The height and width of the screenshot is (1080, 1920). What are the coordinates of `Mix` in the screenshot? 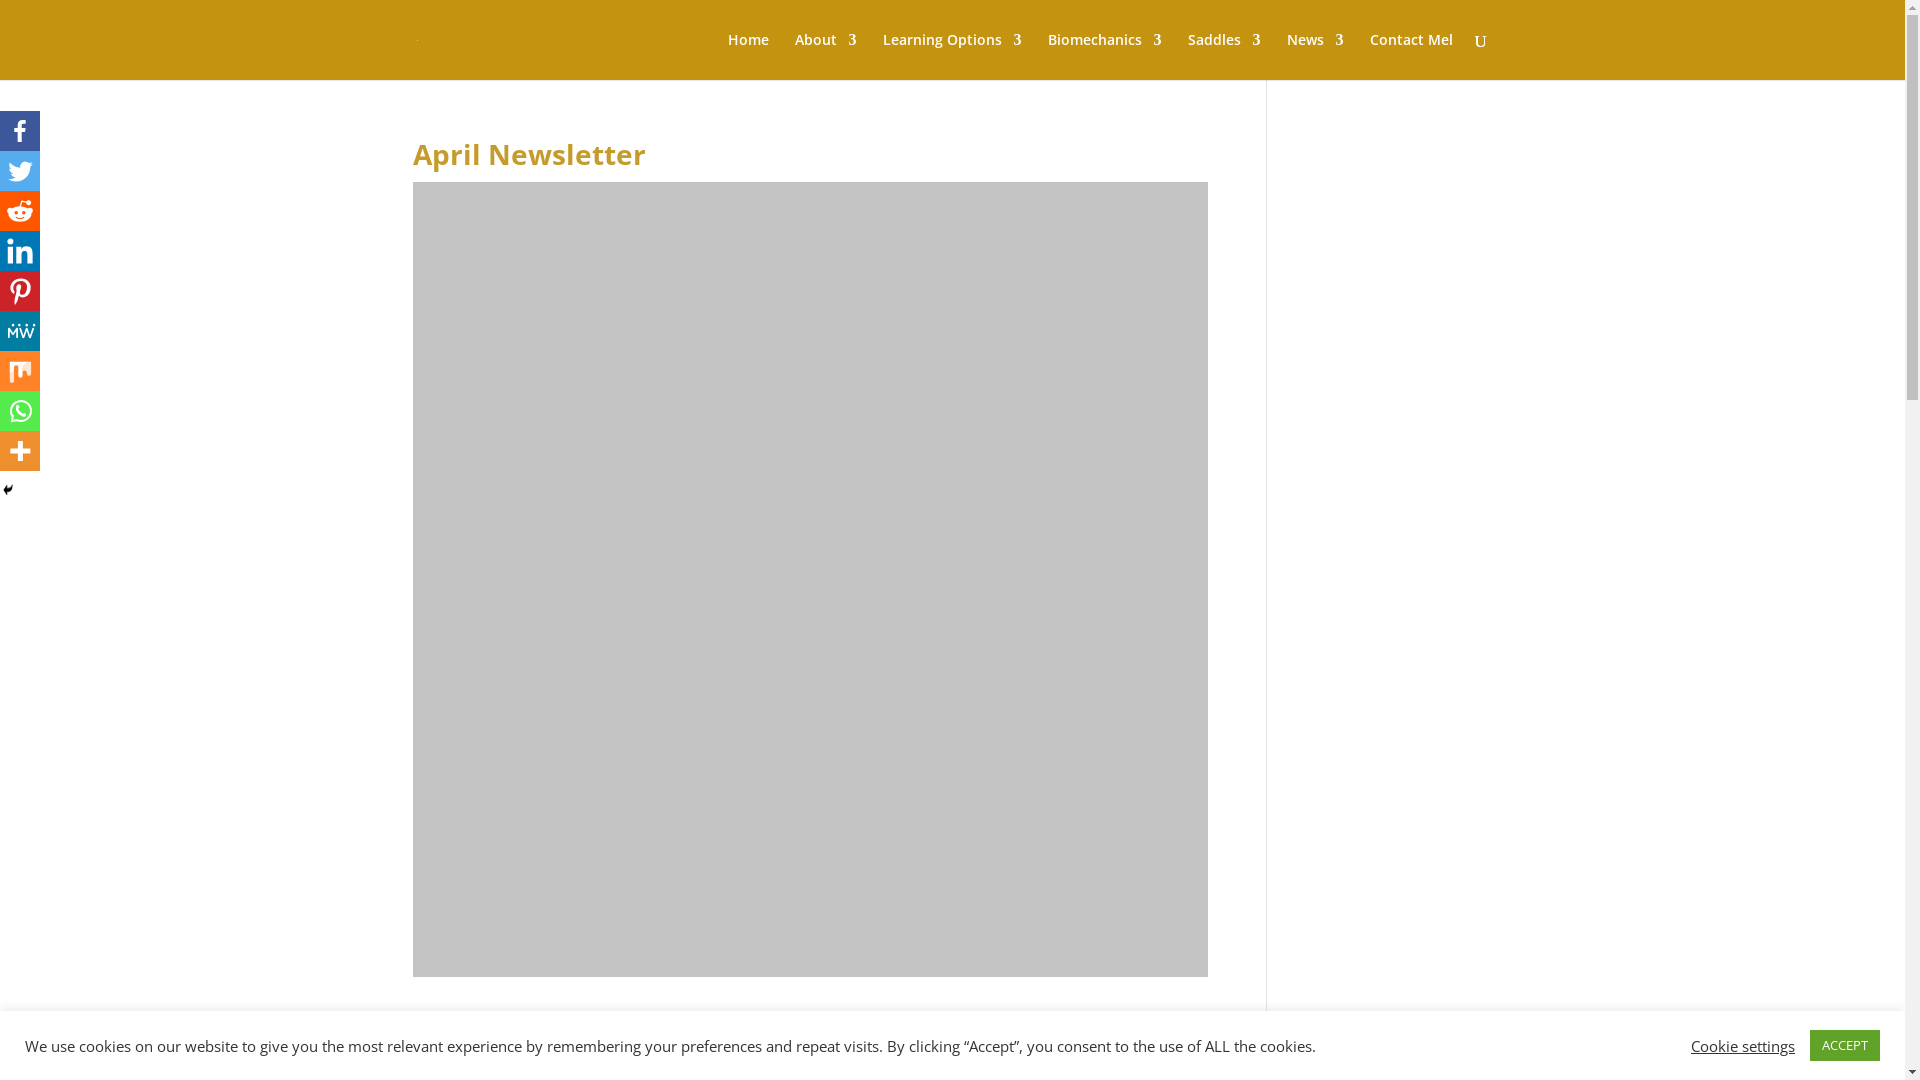 It's located at (20, 371).